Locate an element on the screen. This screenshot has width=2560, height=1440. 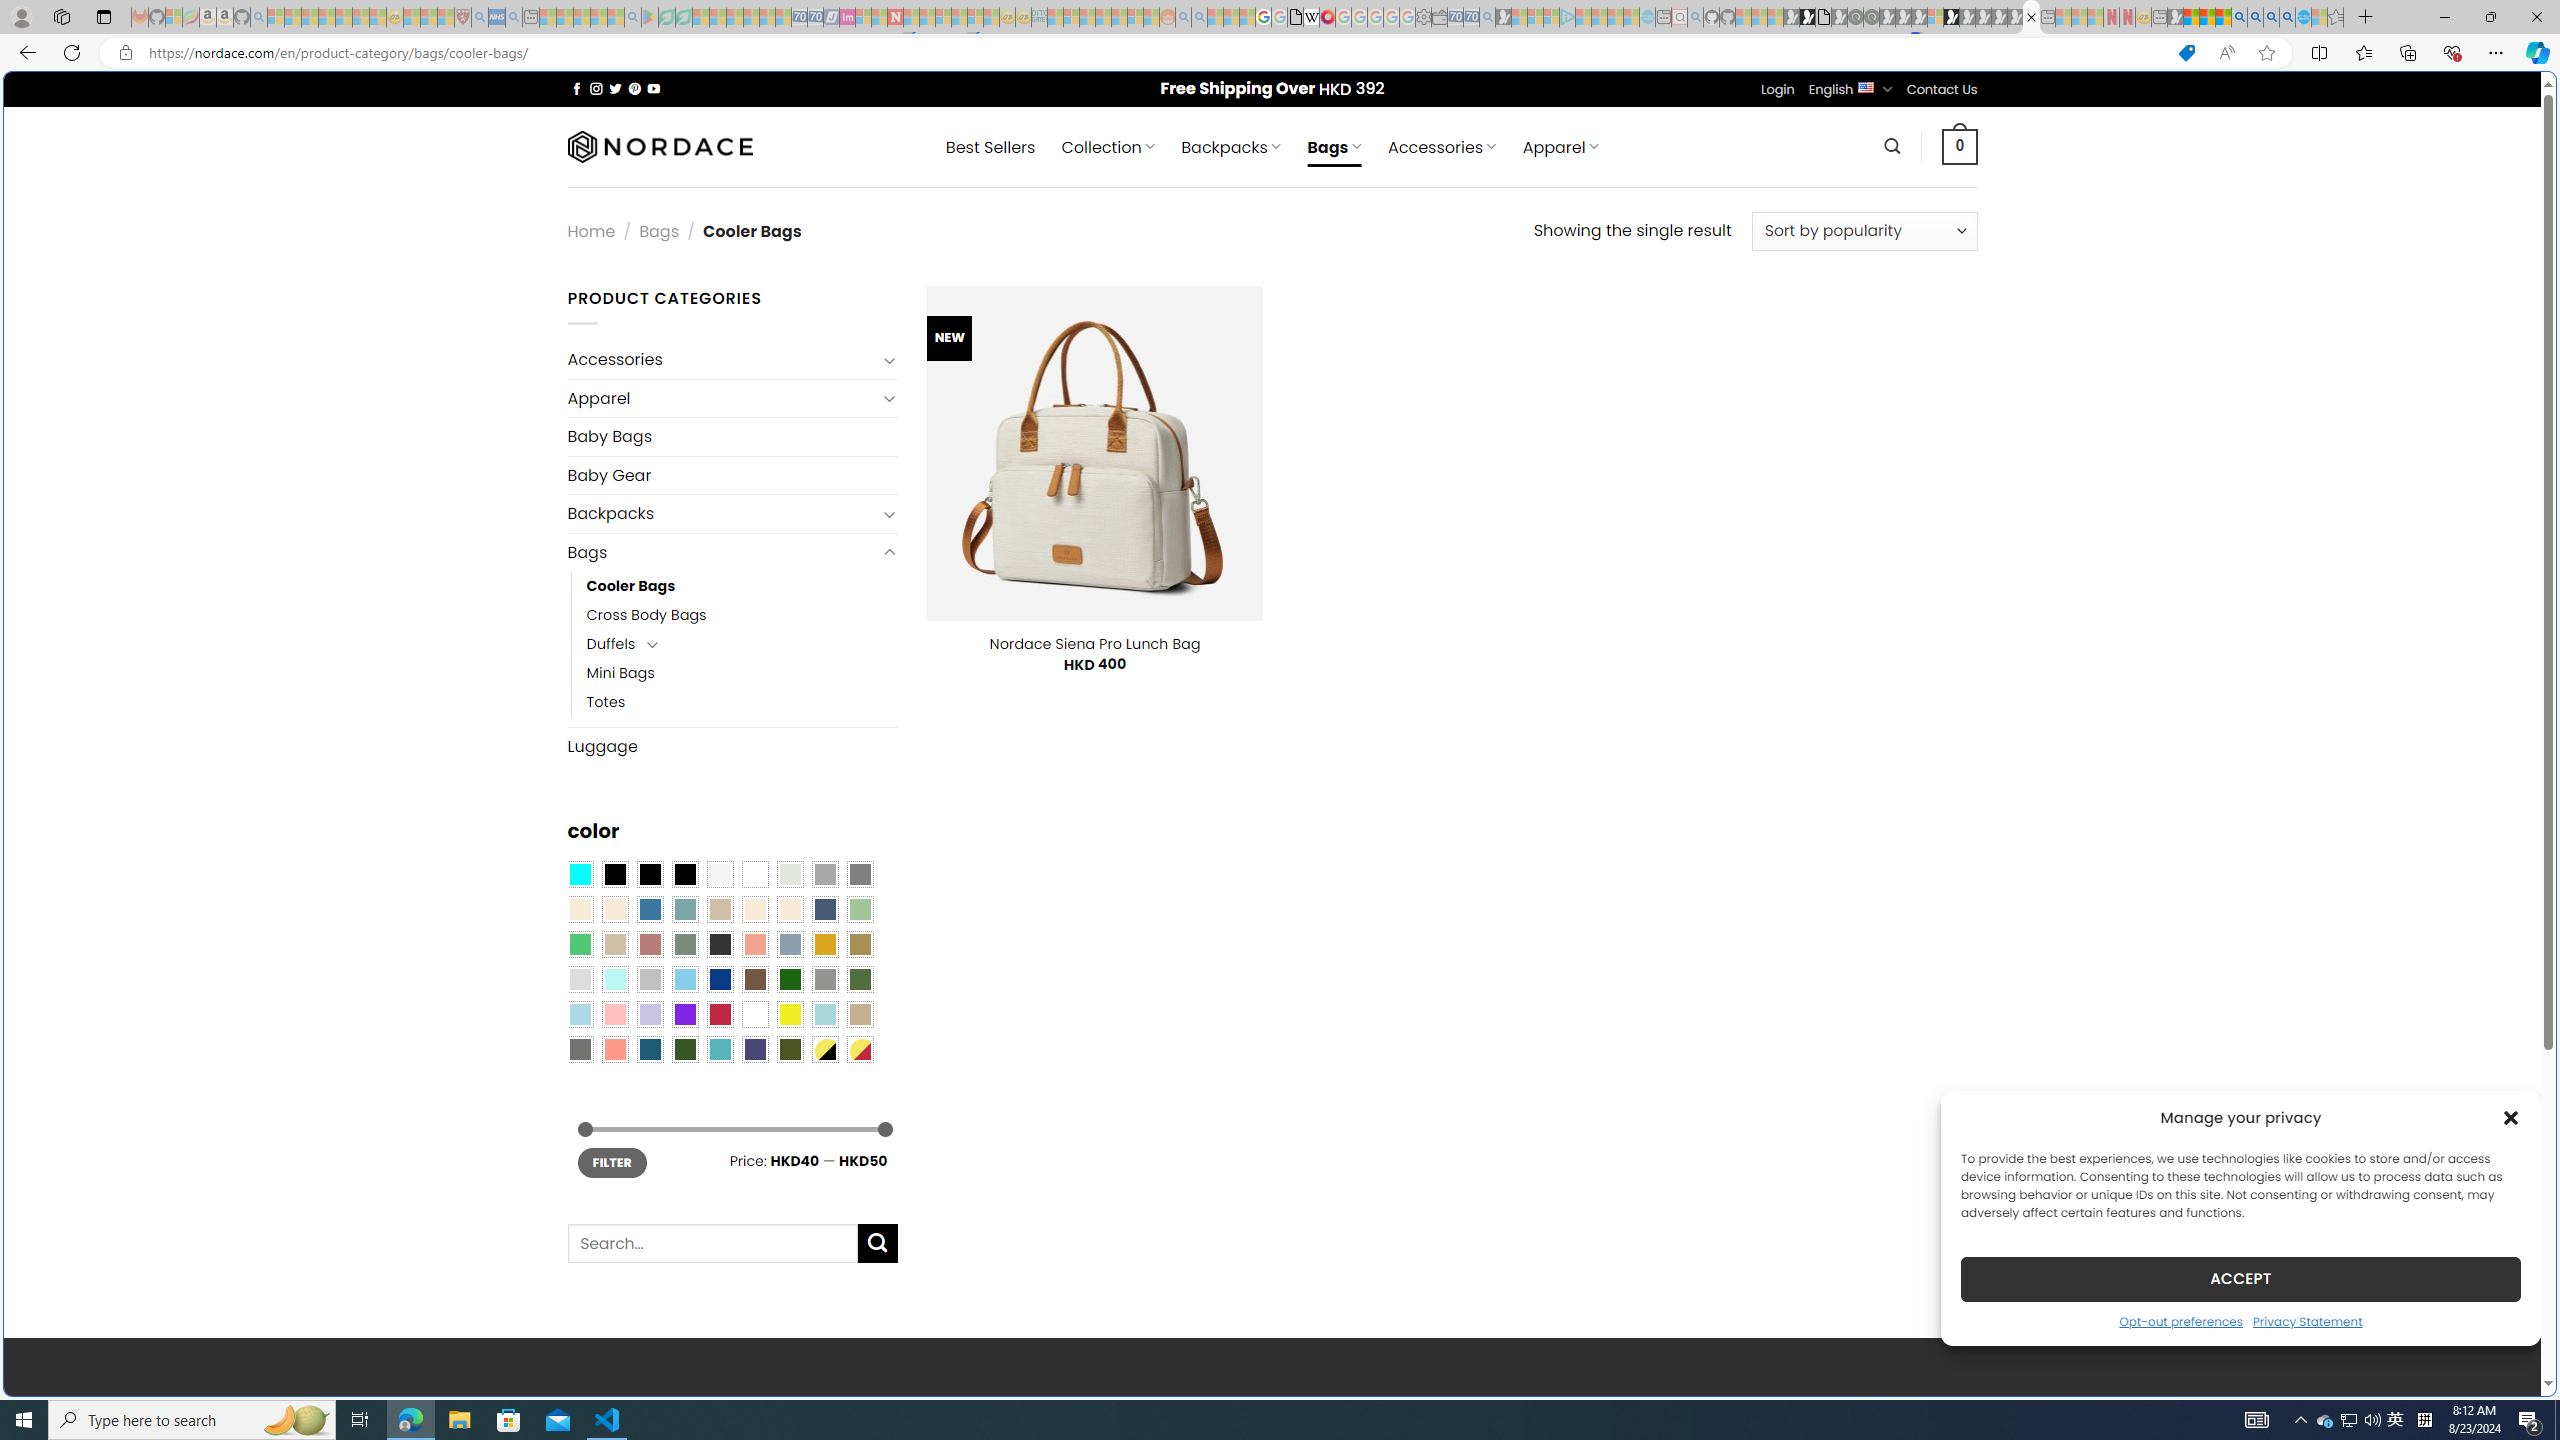
Army Green is located at coordinates (790, 1049).